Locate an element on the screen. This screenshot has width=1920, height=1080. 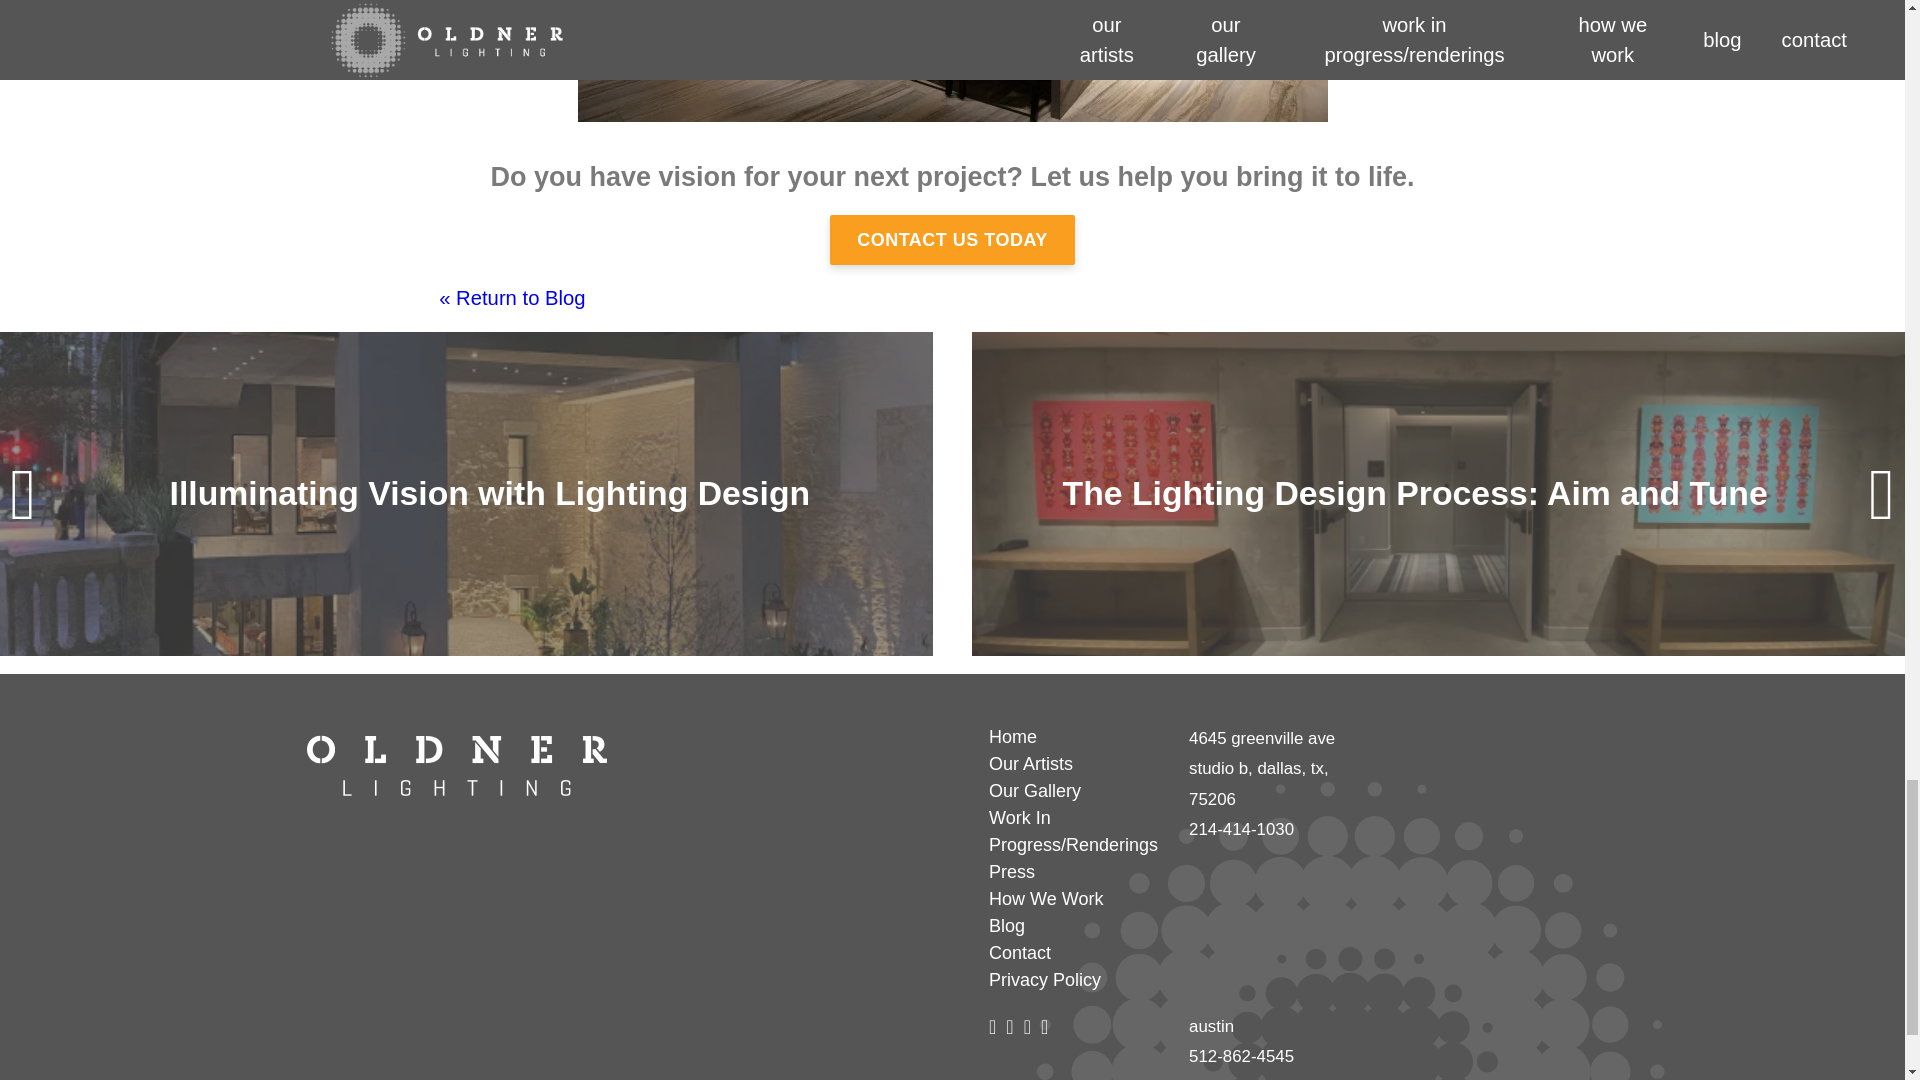
Our Artists is located at coordinates (1076, 764).